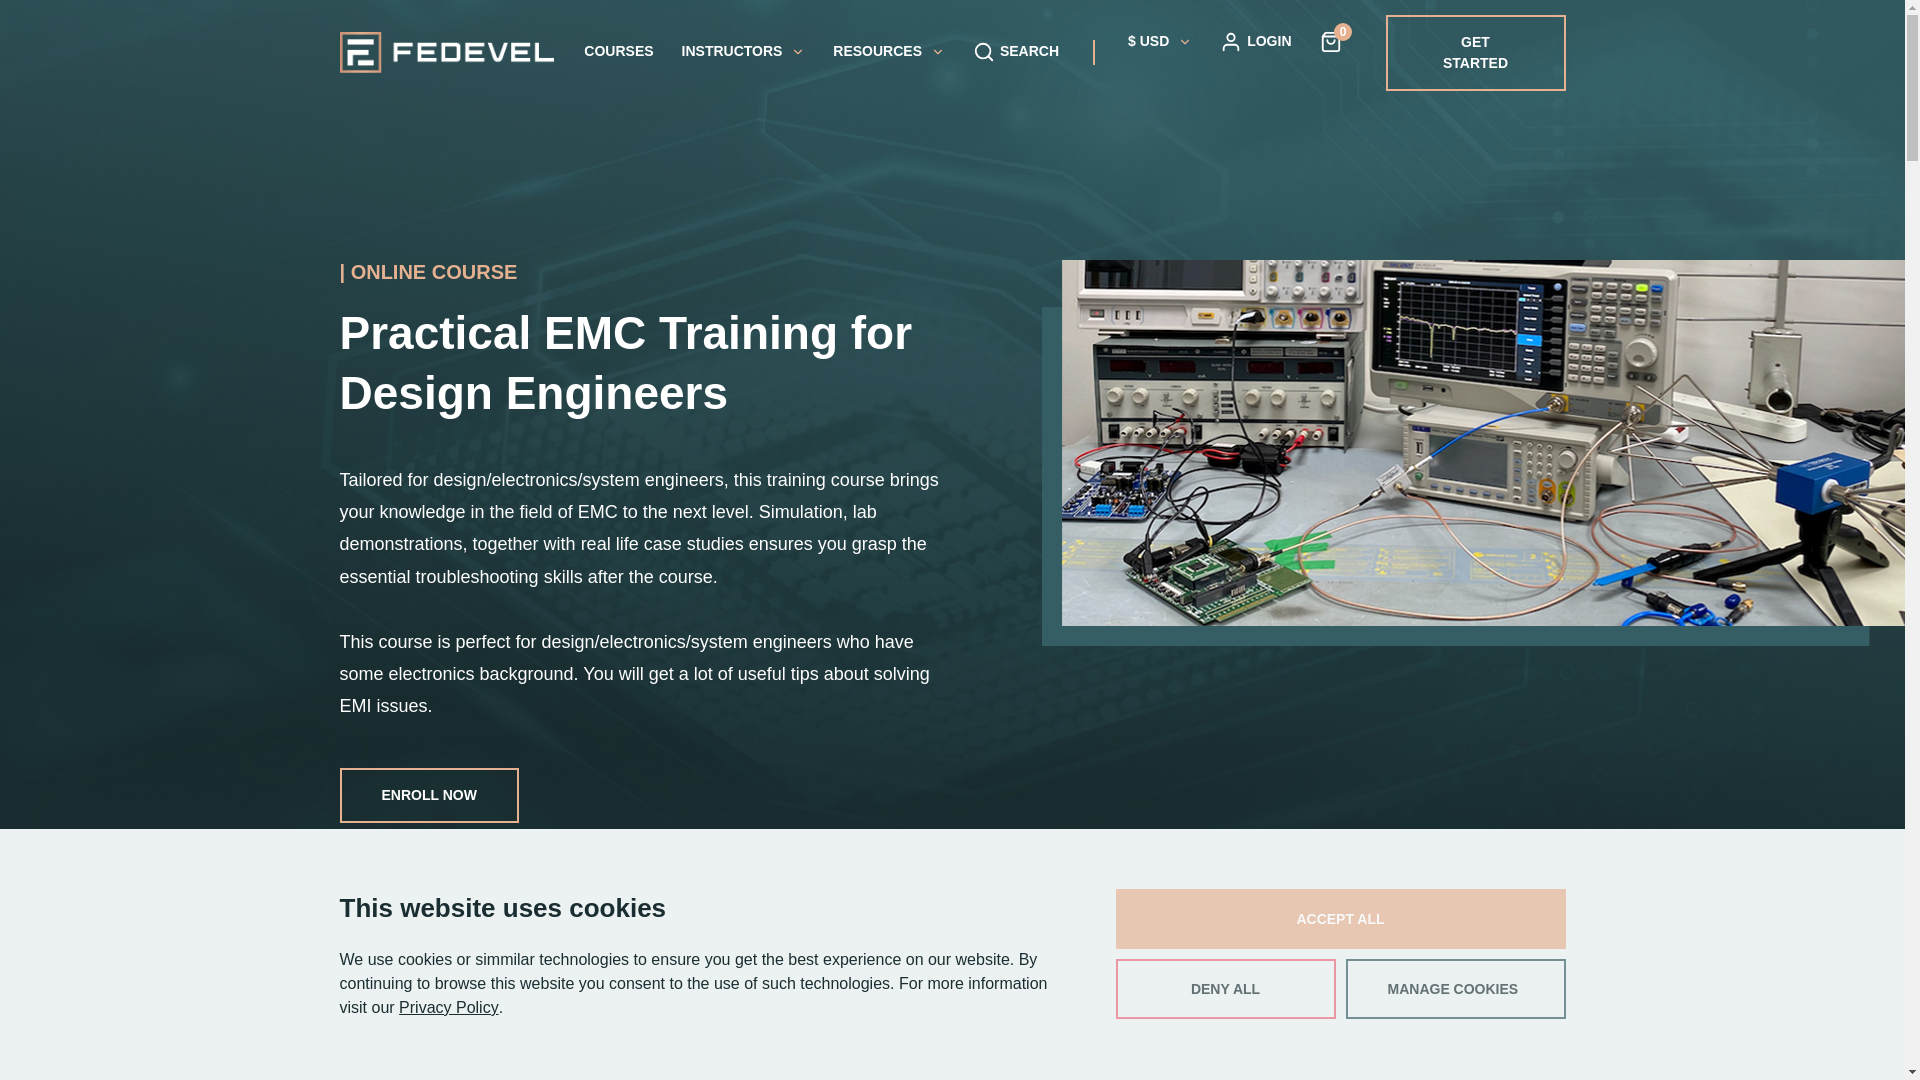  What do you see at coordinates (618, 51) in the screenshot?
I see `COURSES` at bounding box center [618, 51].